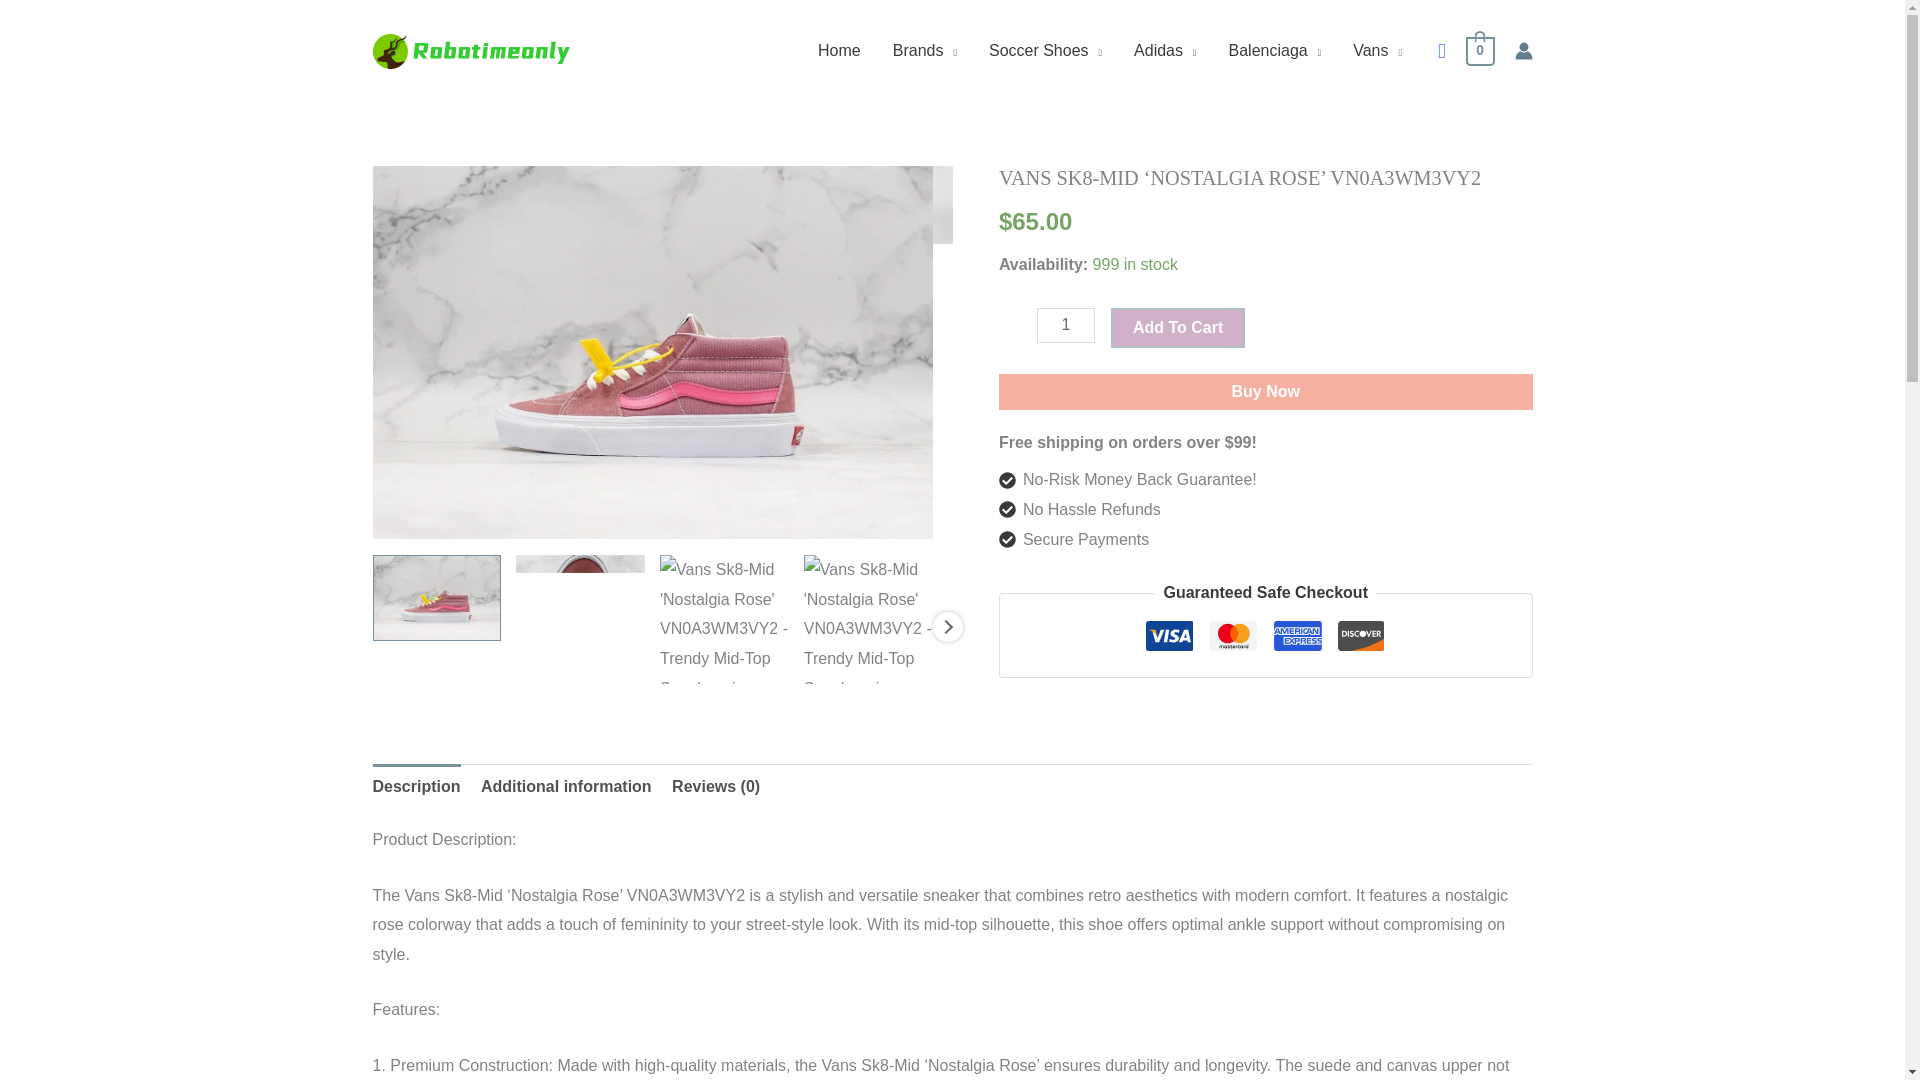  Describe the element at coordinates (840, 51) in the screenshot. I see `Home` at that location.